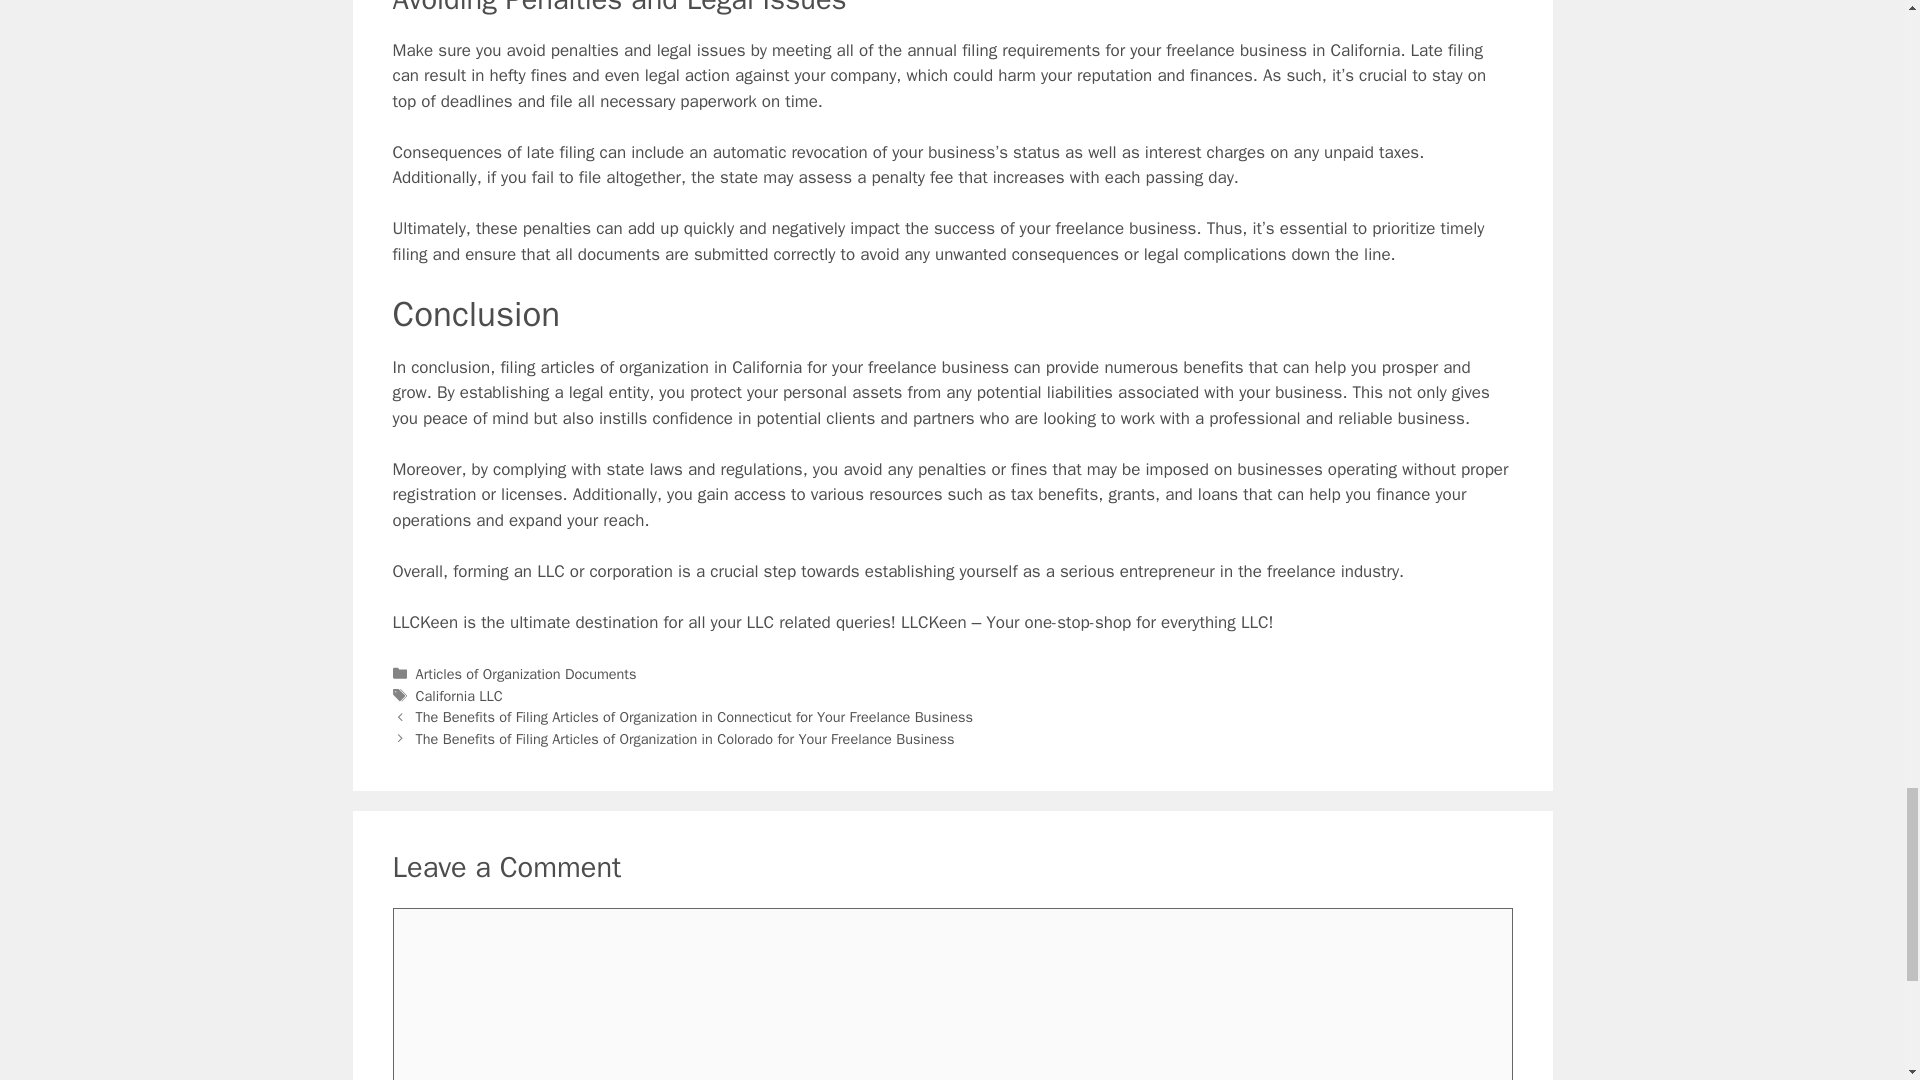 The image size is (1920, 1080). I want to click on California LLC, so click(460, 696).